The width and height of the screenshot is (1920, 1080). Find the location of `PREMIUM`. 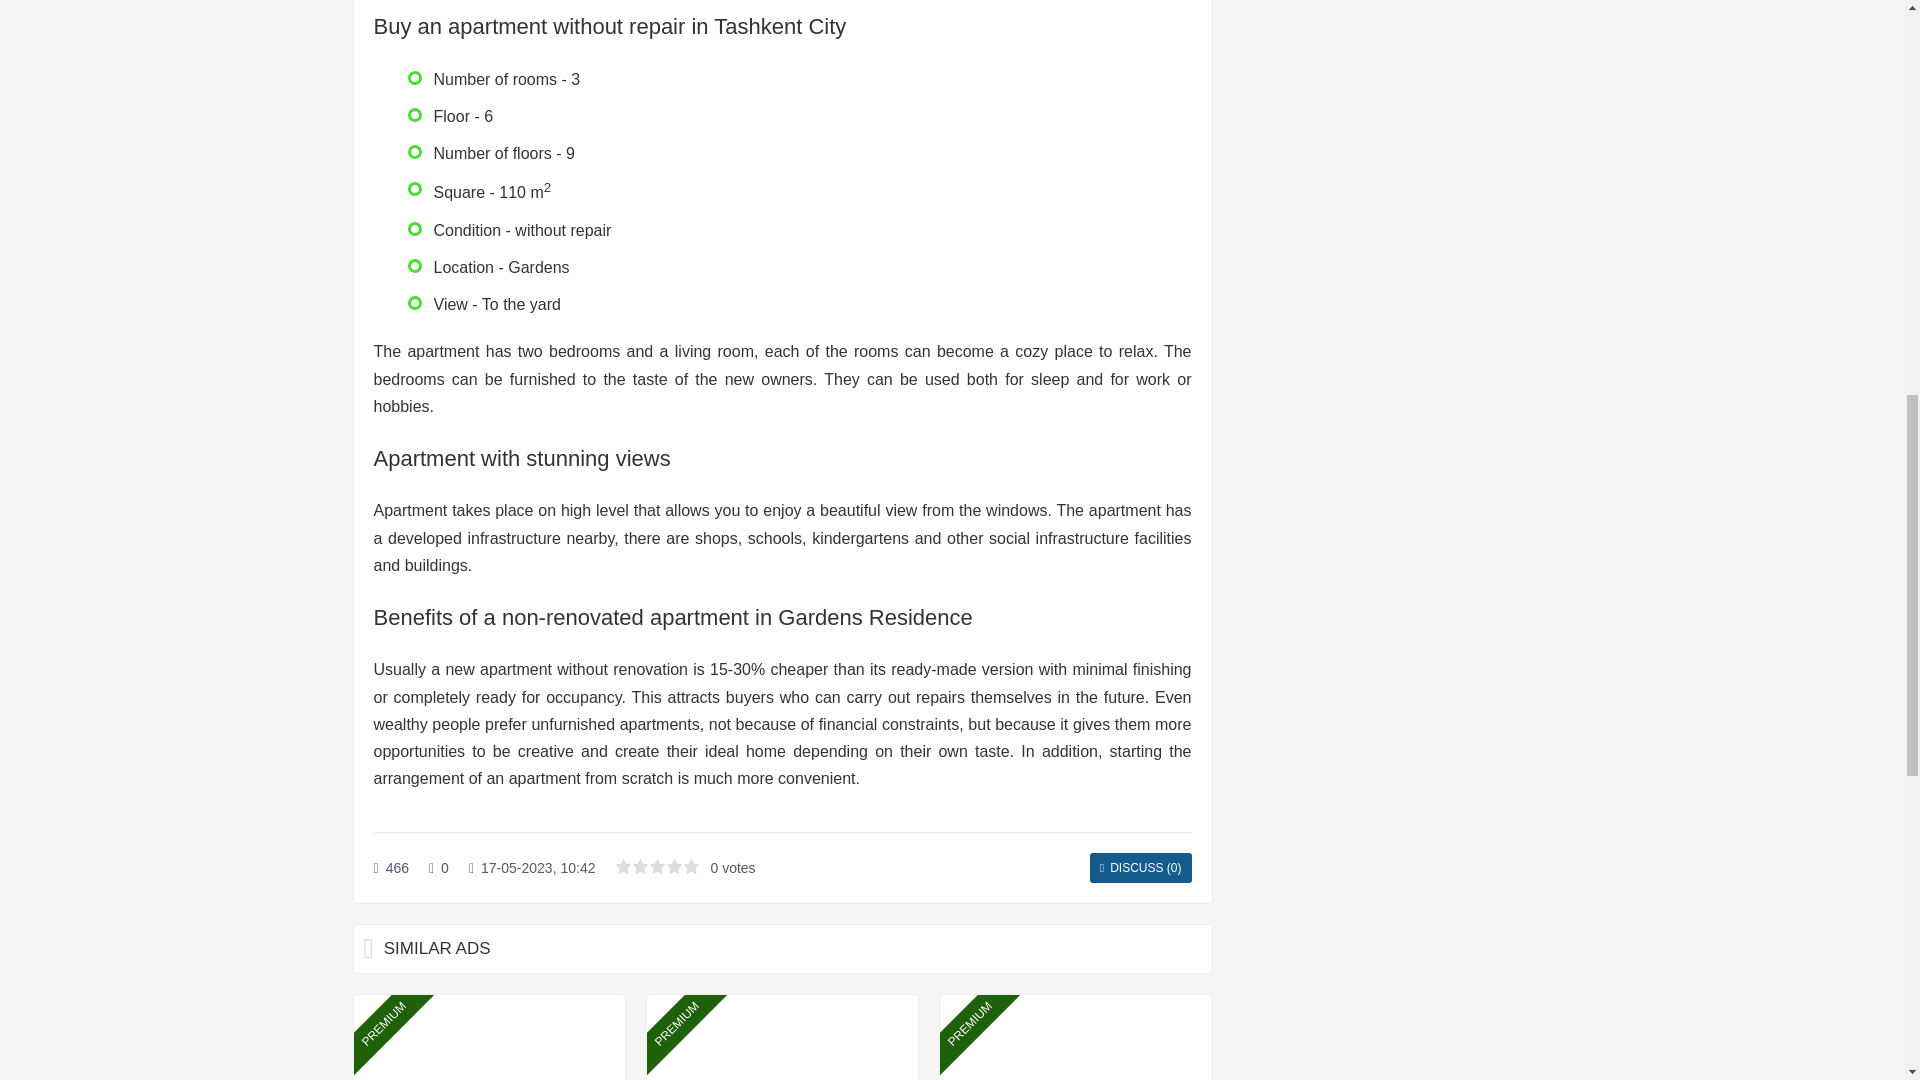

PREMIUM is located at coordinates (1076, 1037).